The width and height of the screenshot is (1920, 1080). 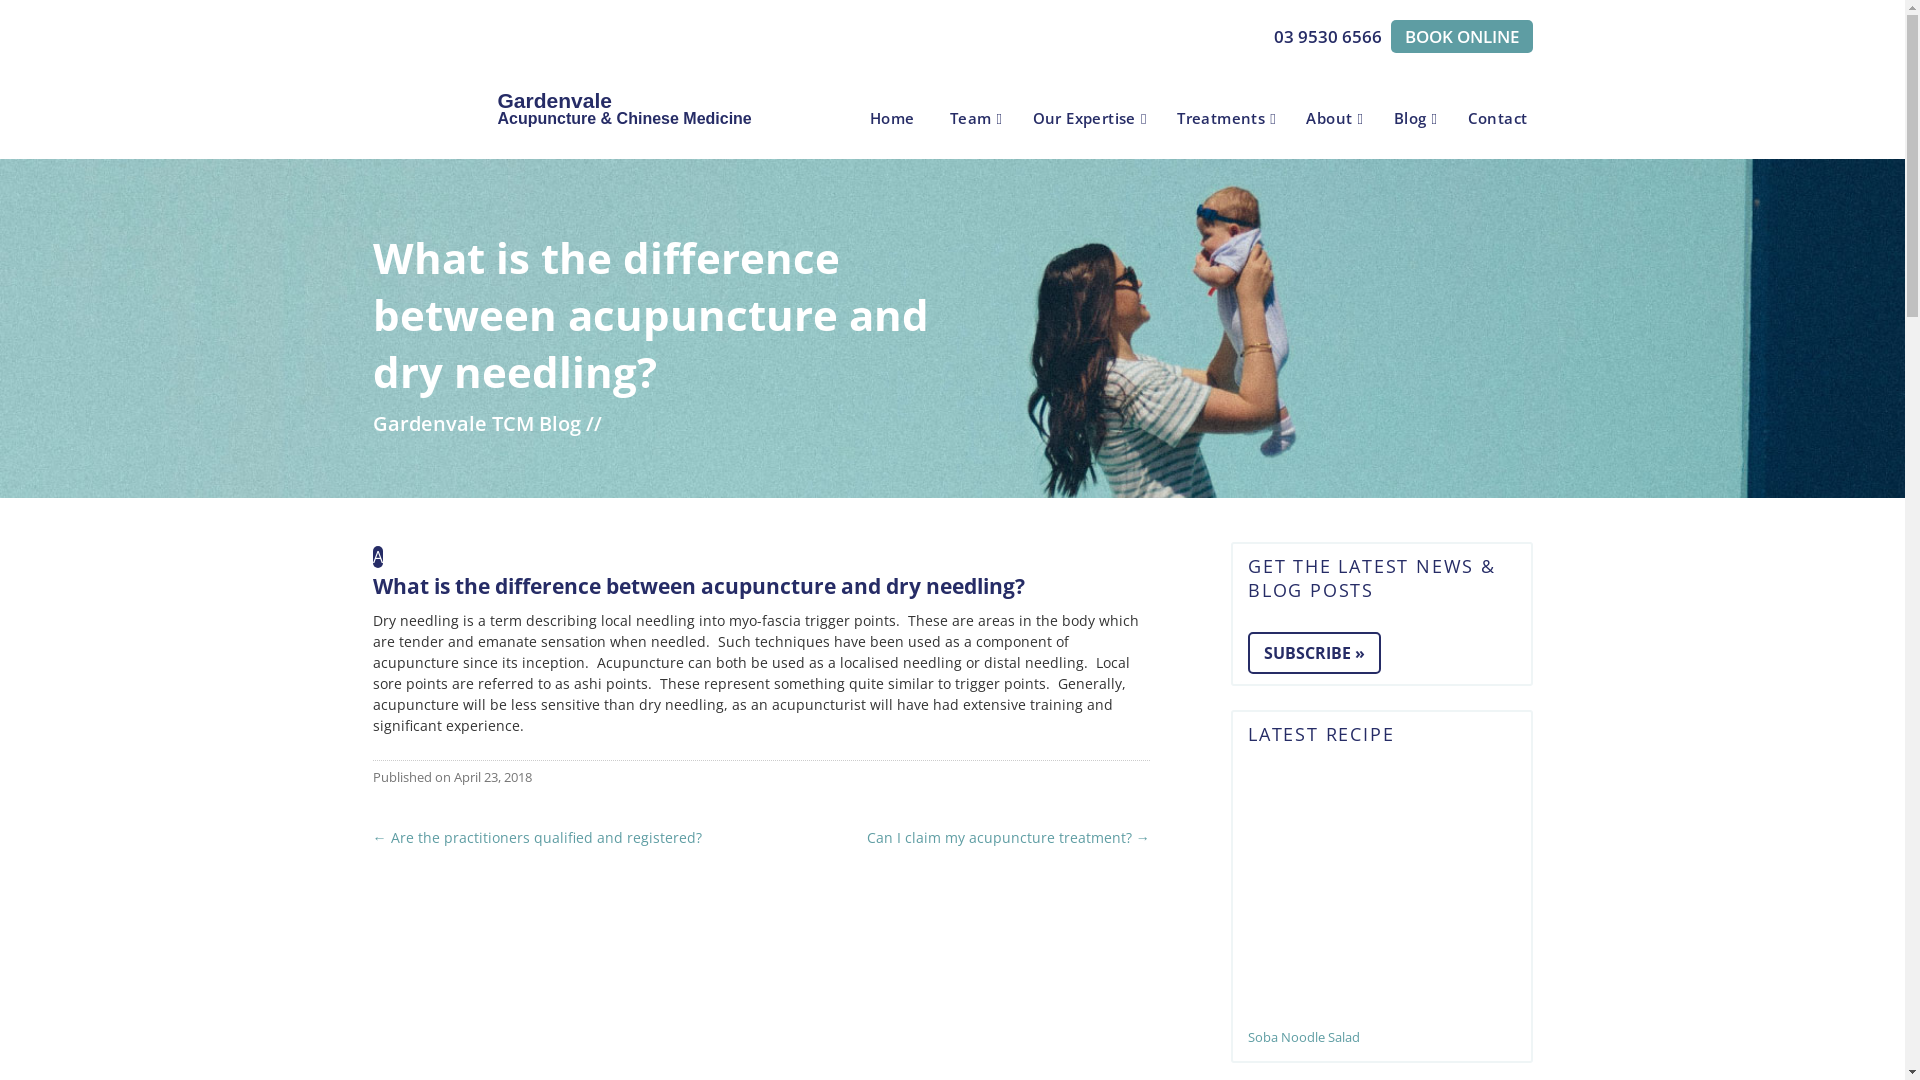 I want to click on Blog, so click(x=1416, y=120).